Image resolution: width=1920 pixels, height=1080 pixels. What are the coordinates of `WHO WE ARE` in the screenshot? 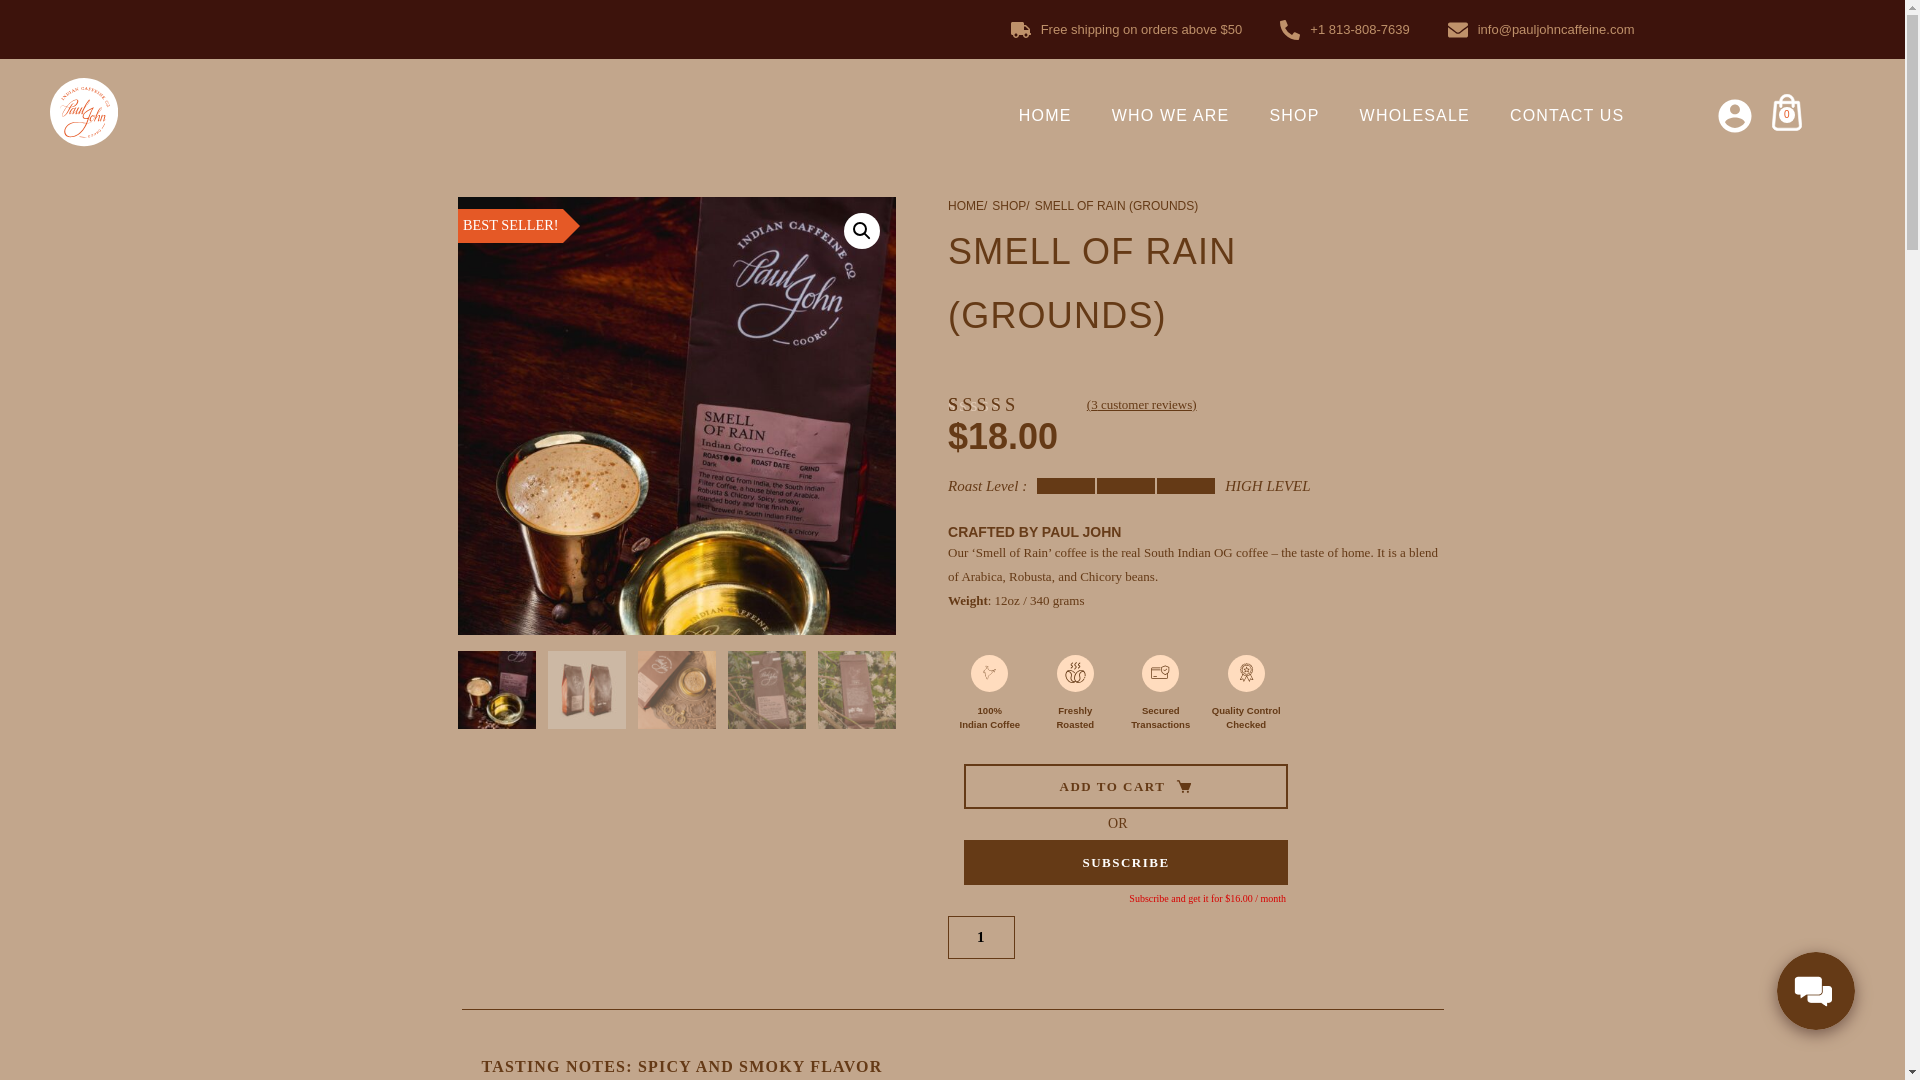 It's located at (1170, 116).